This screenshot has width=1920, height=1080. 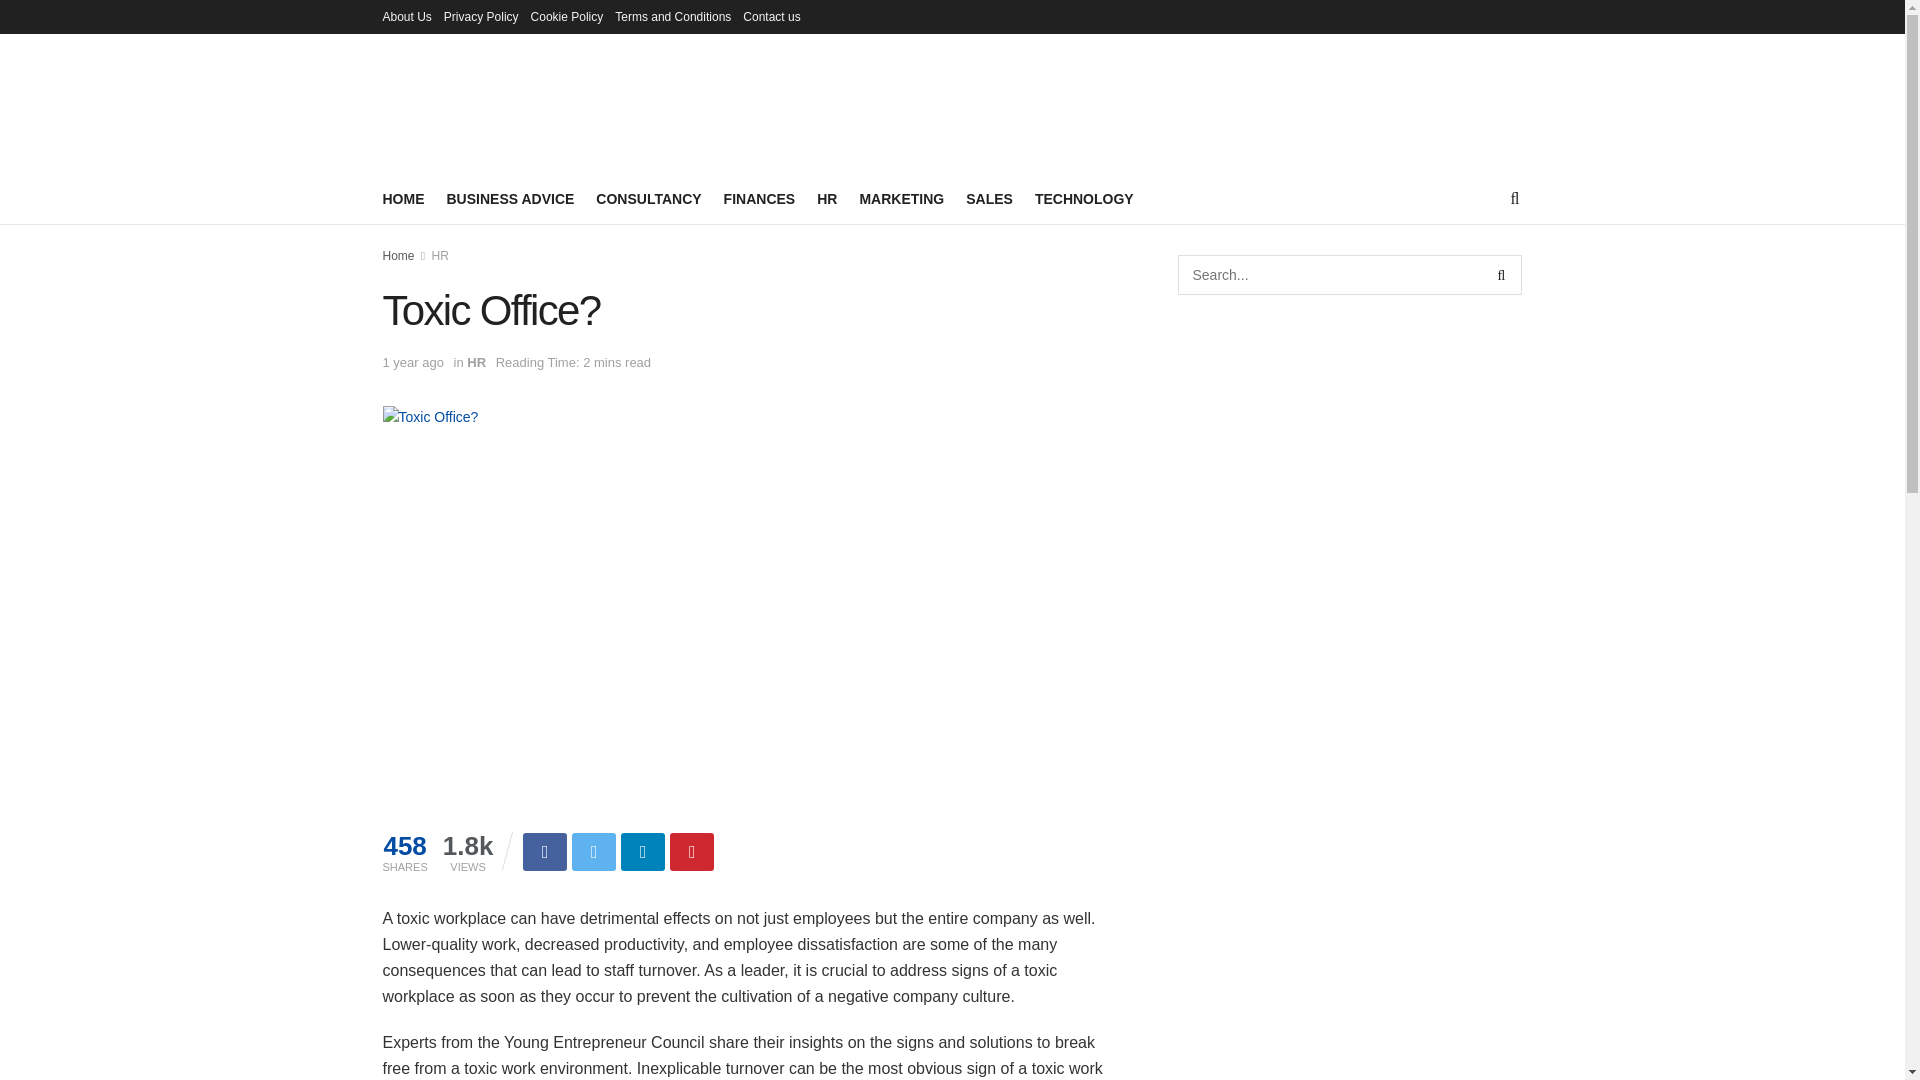 I want to click on Home, so click(x=398, y=256).